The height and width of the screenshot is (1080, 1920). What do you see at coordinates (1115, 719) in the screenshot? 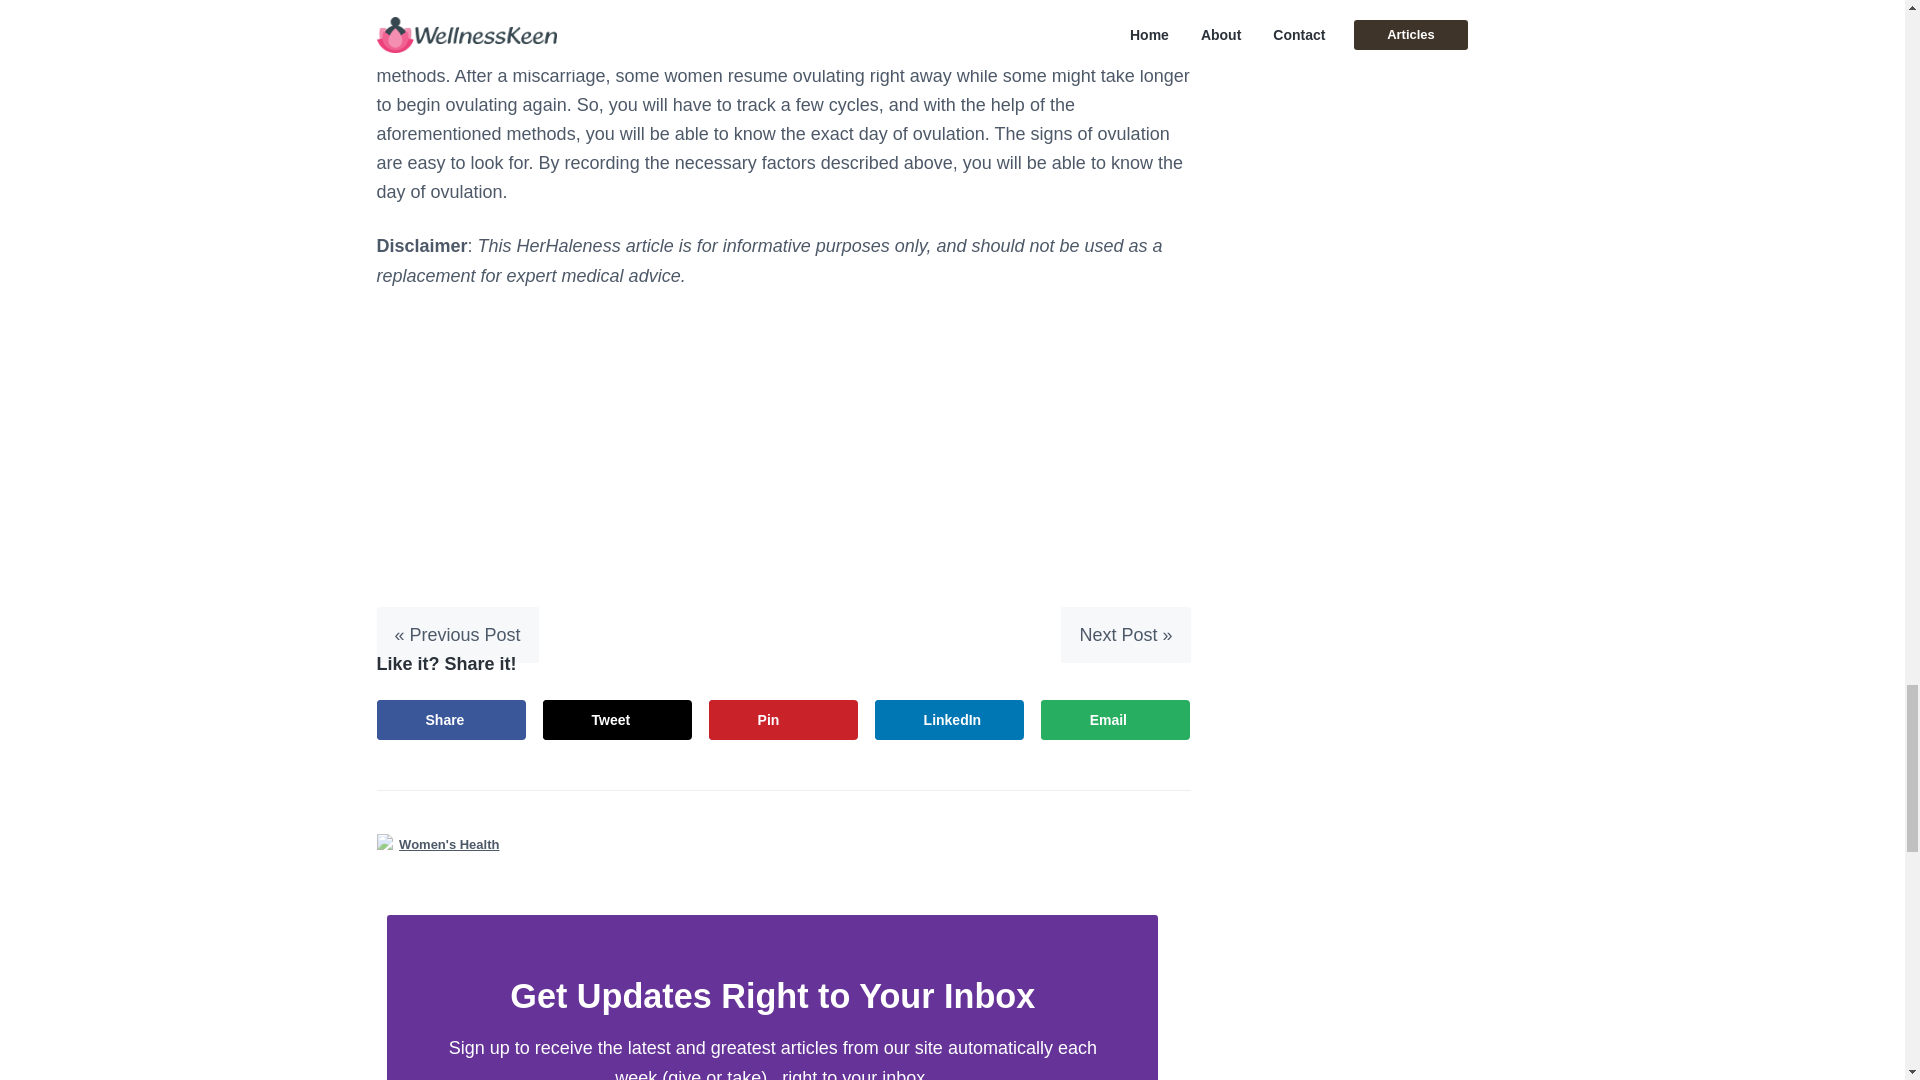
I see `Send over email` at bounding box center [1115, 719].